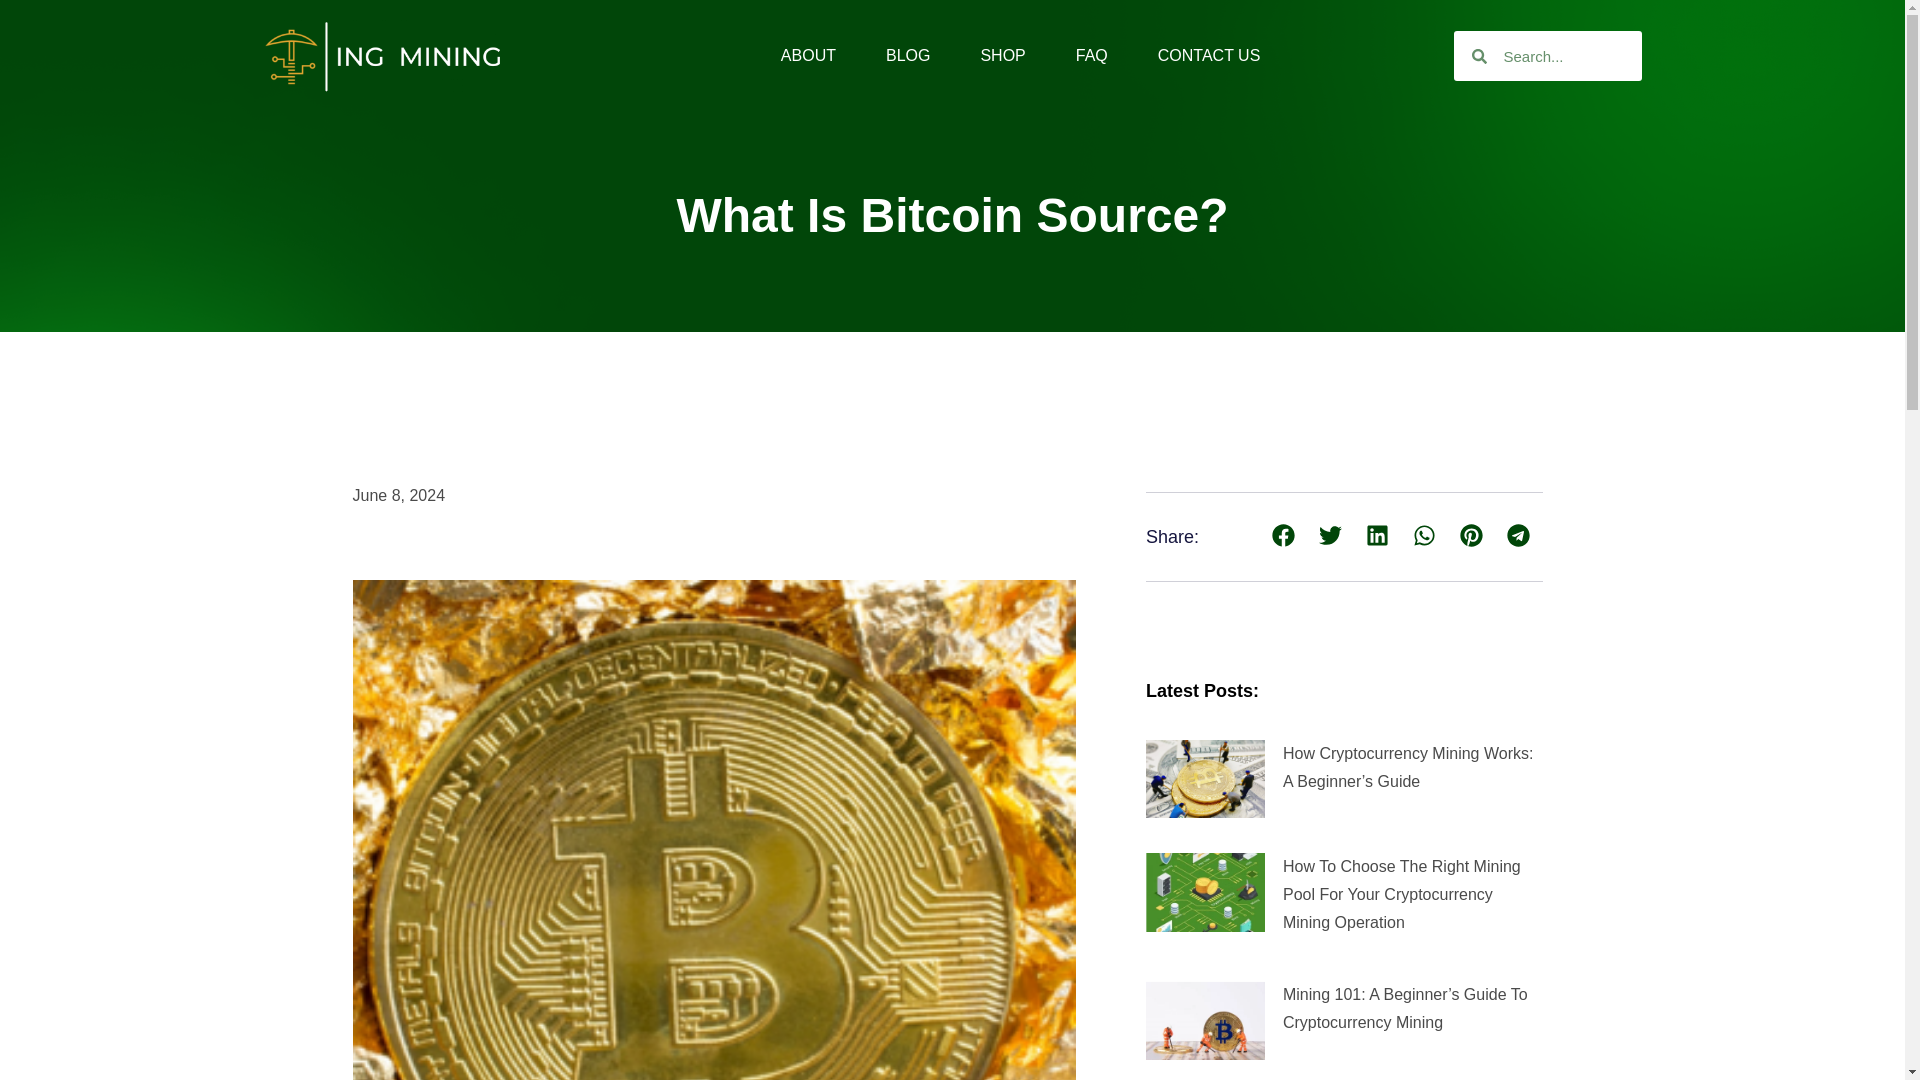  What do you see at coordinates (907, 56) in the screenshot?
I see `BLOG` at bounding box center [907, 56].